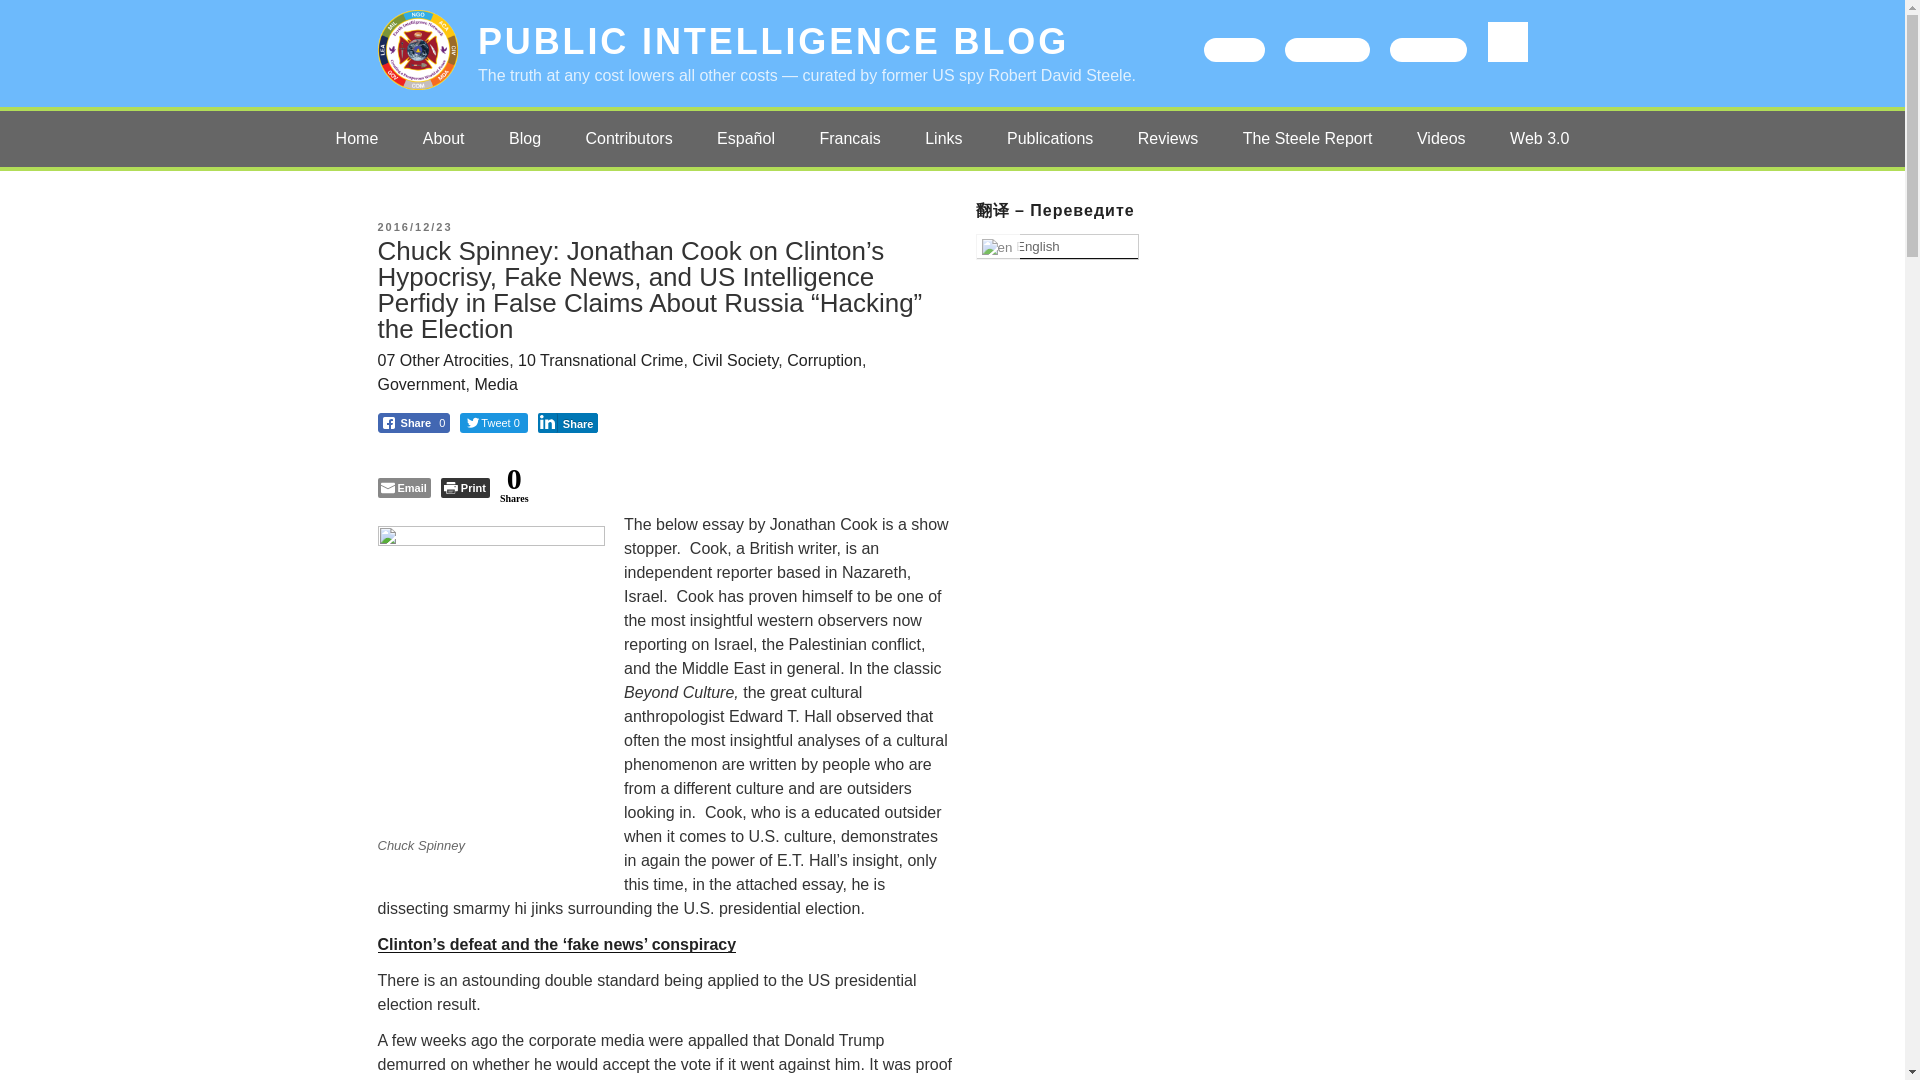 This screenshot has width=1920, height=1080. What do you see at coordinates (1442, 139) in the screenshot?
I see `Videos` at bounding box center [1442, 139].